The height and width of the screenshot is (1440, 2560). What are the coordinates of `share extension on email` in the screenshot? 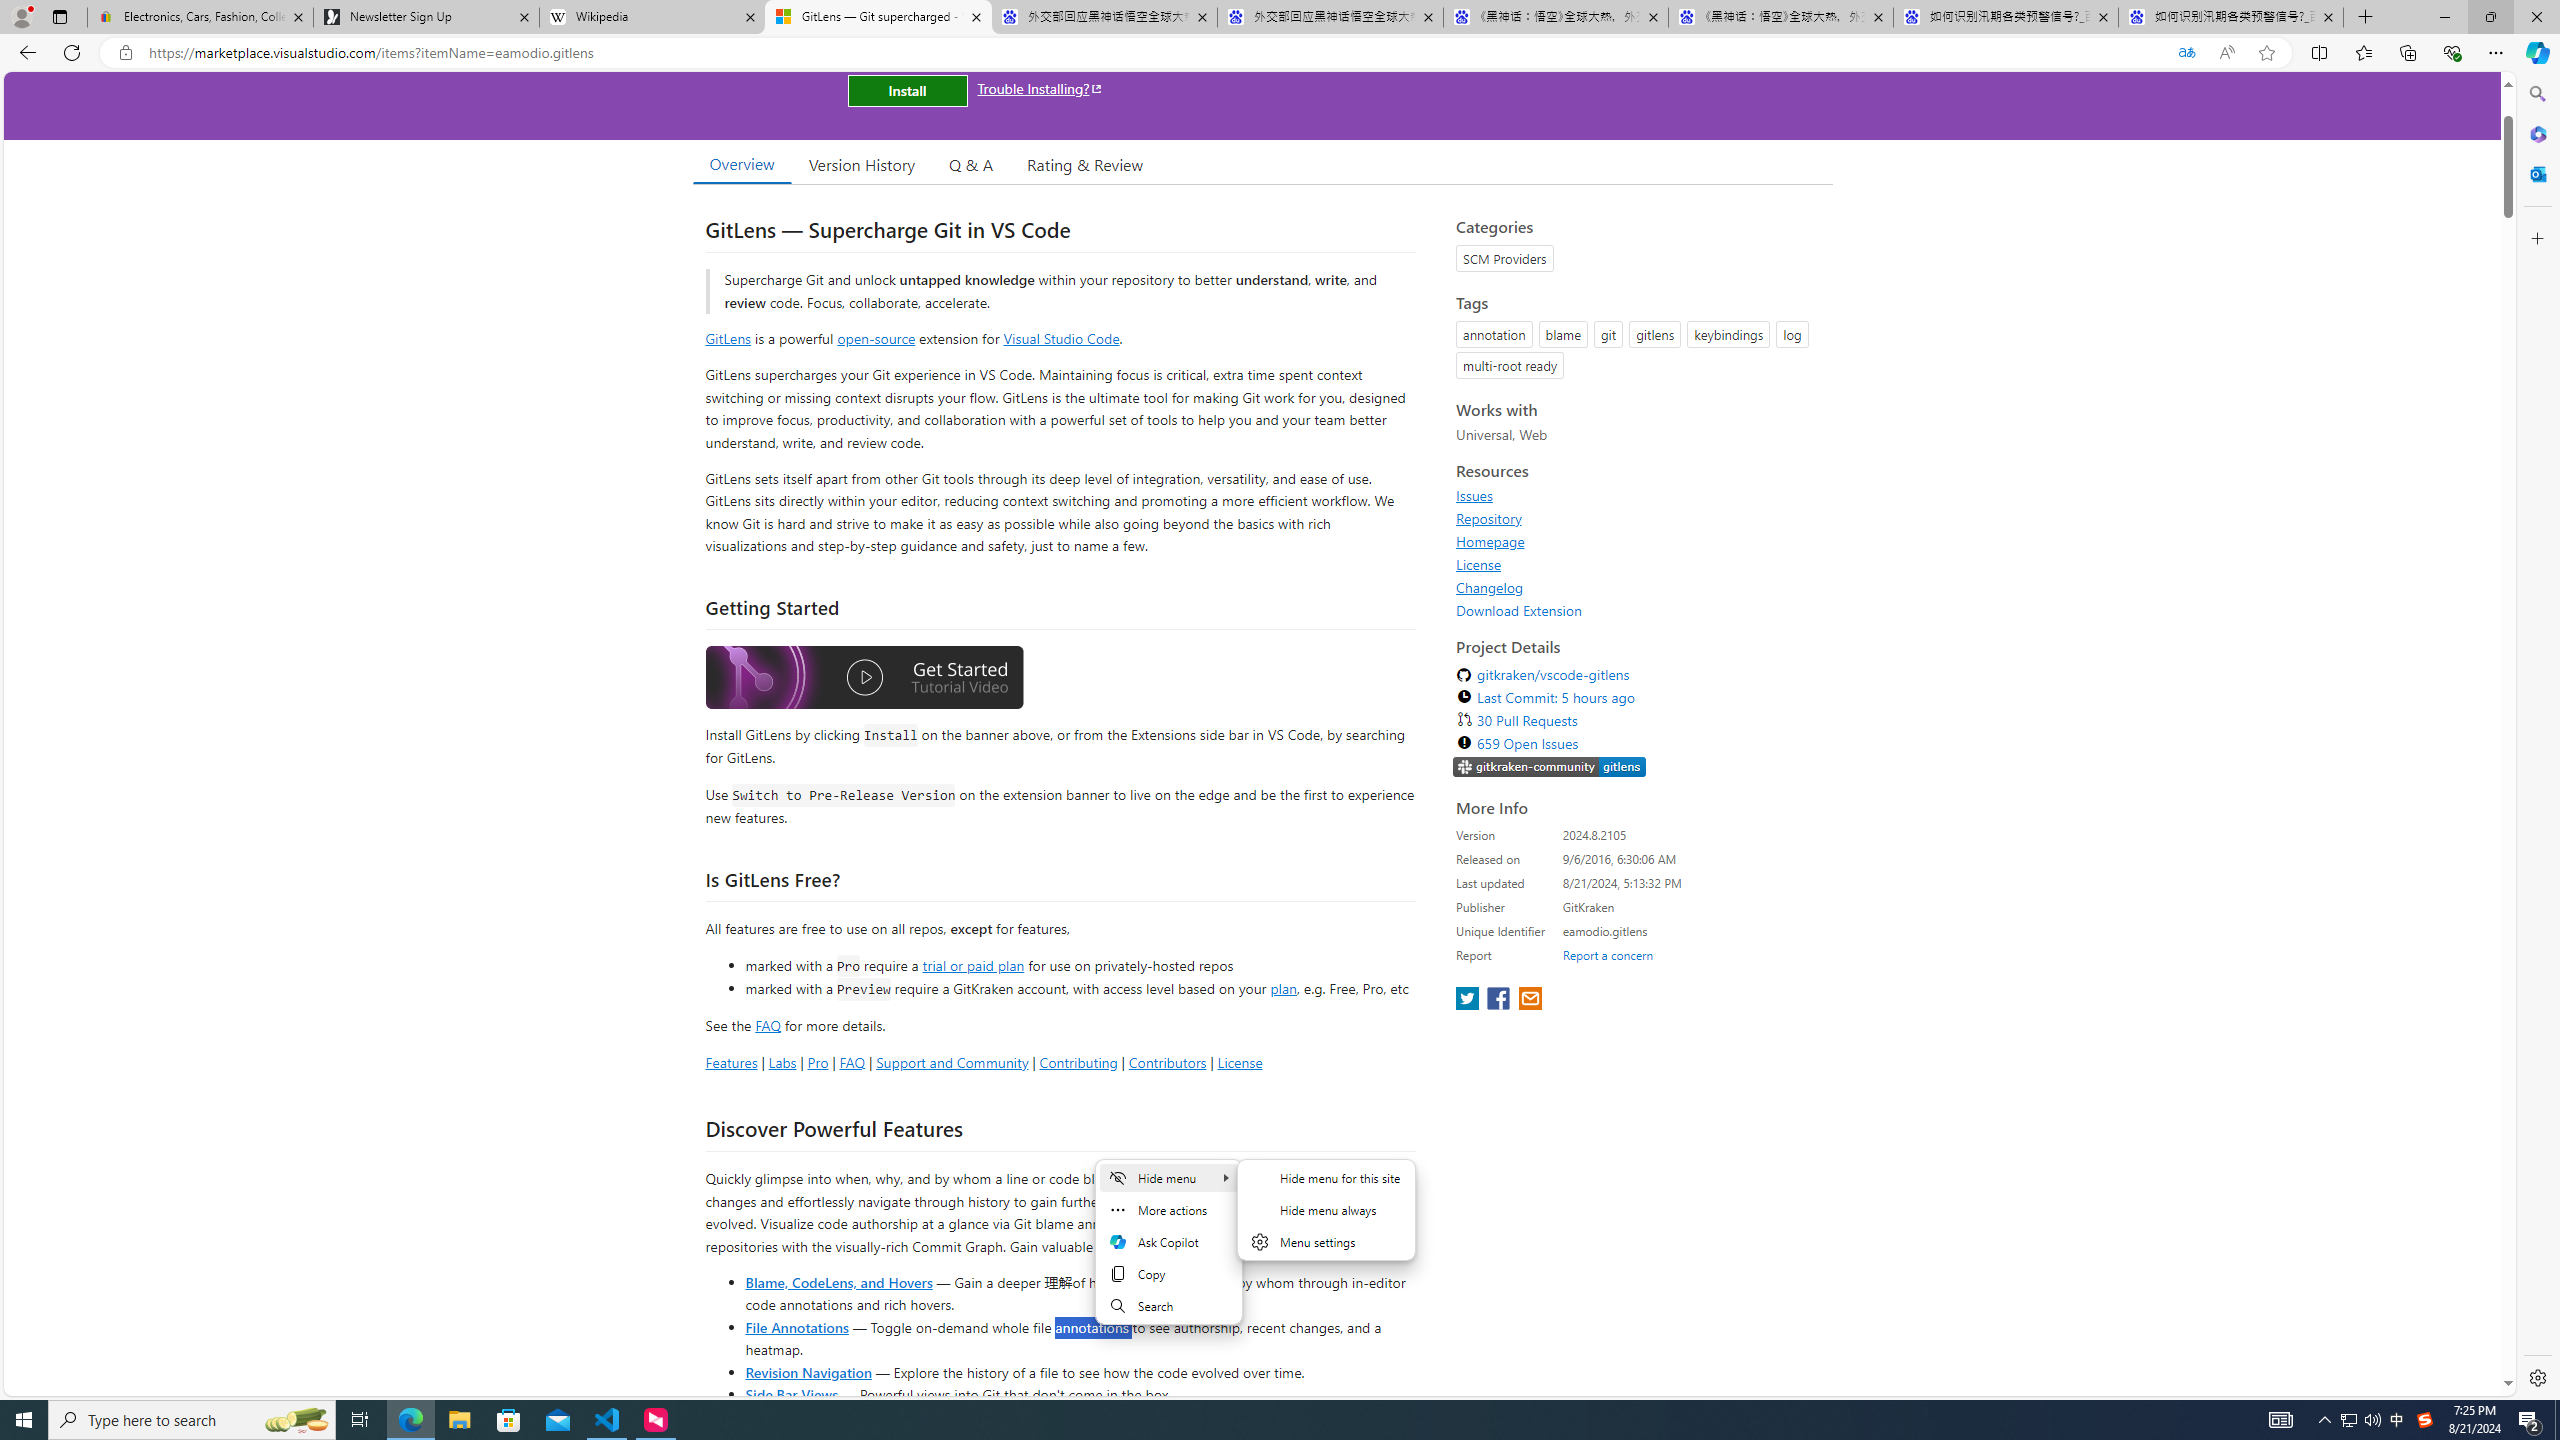 It's located at (1529, 1000).